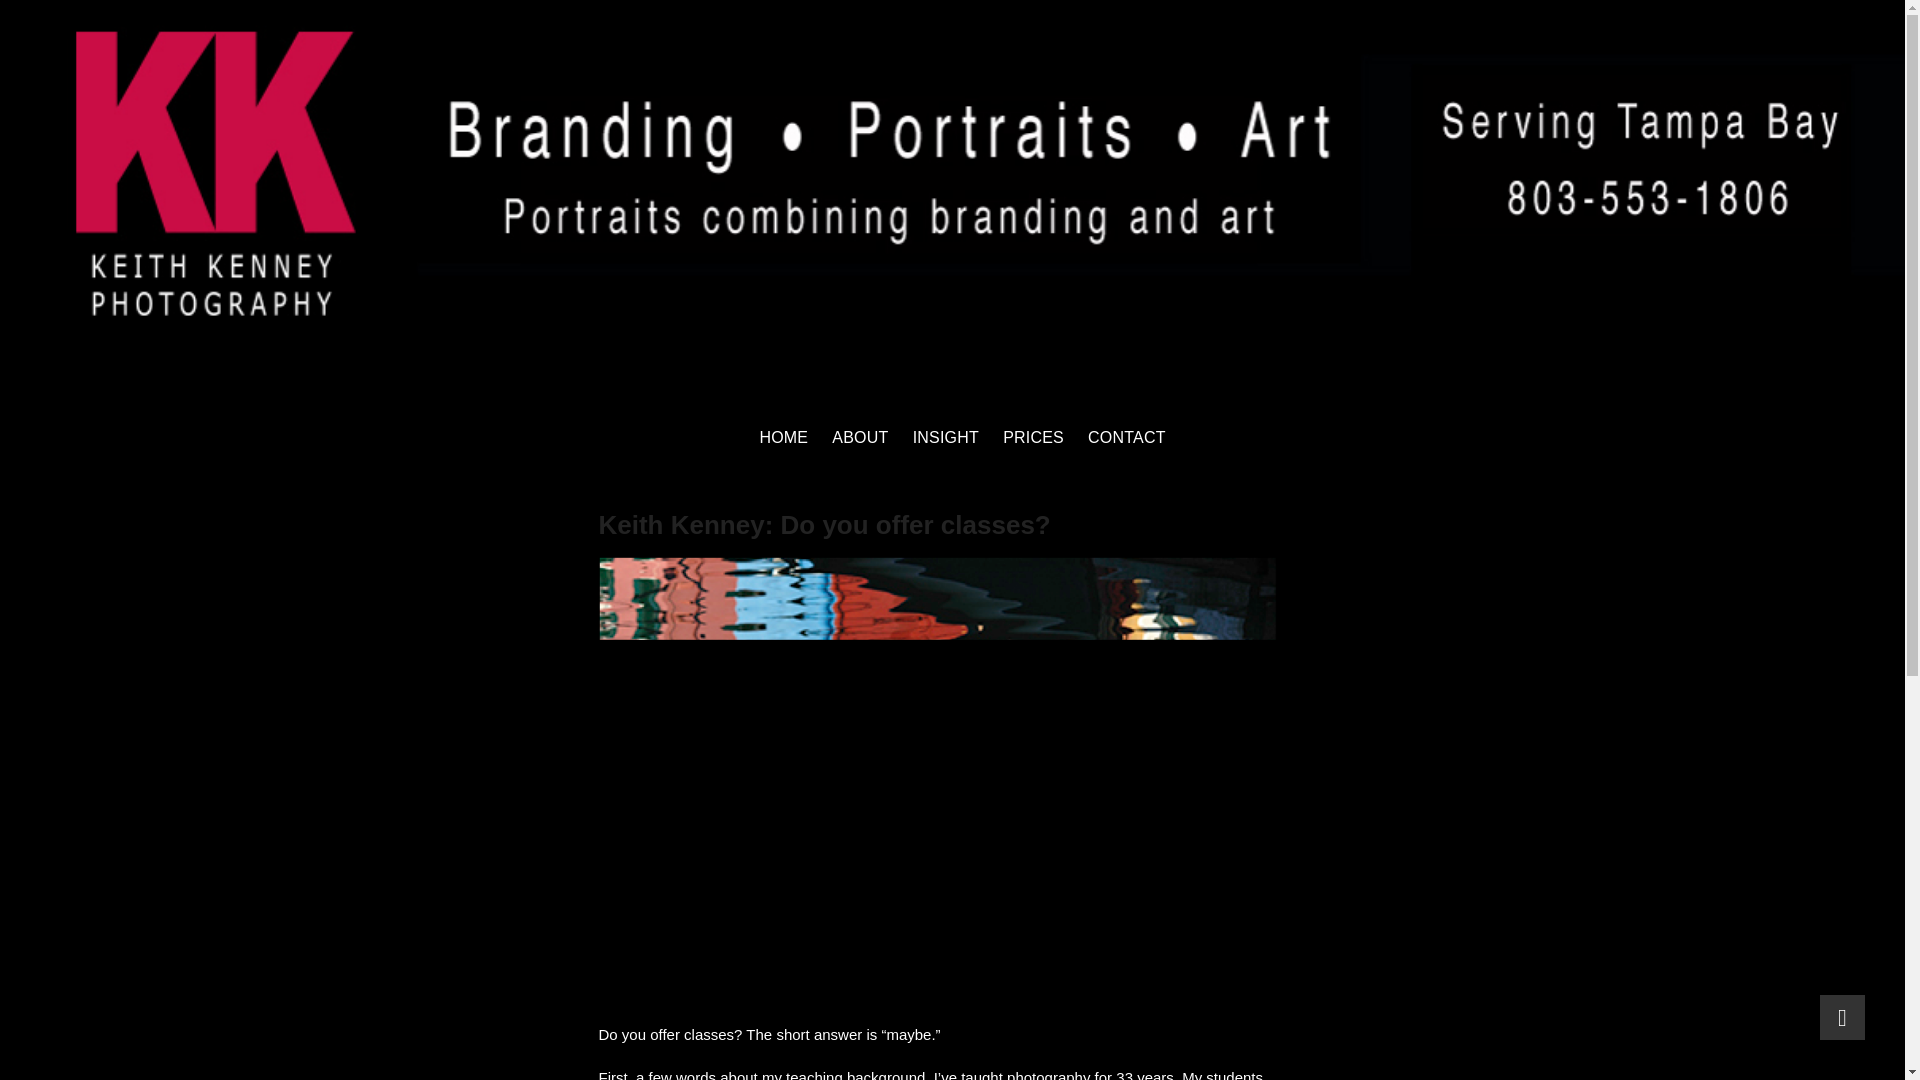 The image size is (1920, 1080). I want to click on ABOUT, so click(860, 436).